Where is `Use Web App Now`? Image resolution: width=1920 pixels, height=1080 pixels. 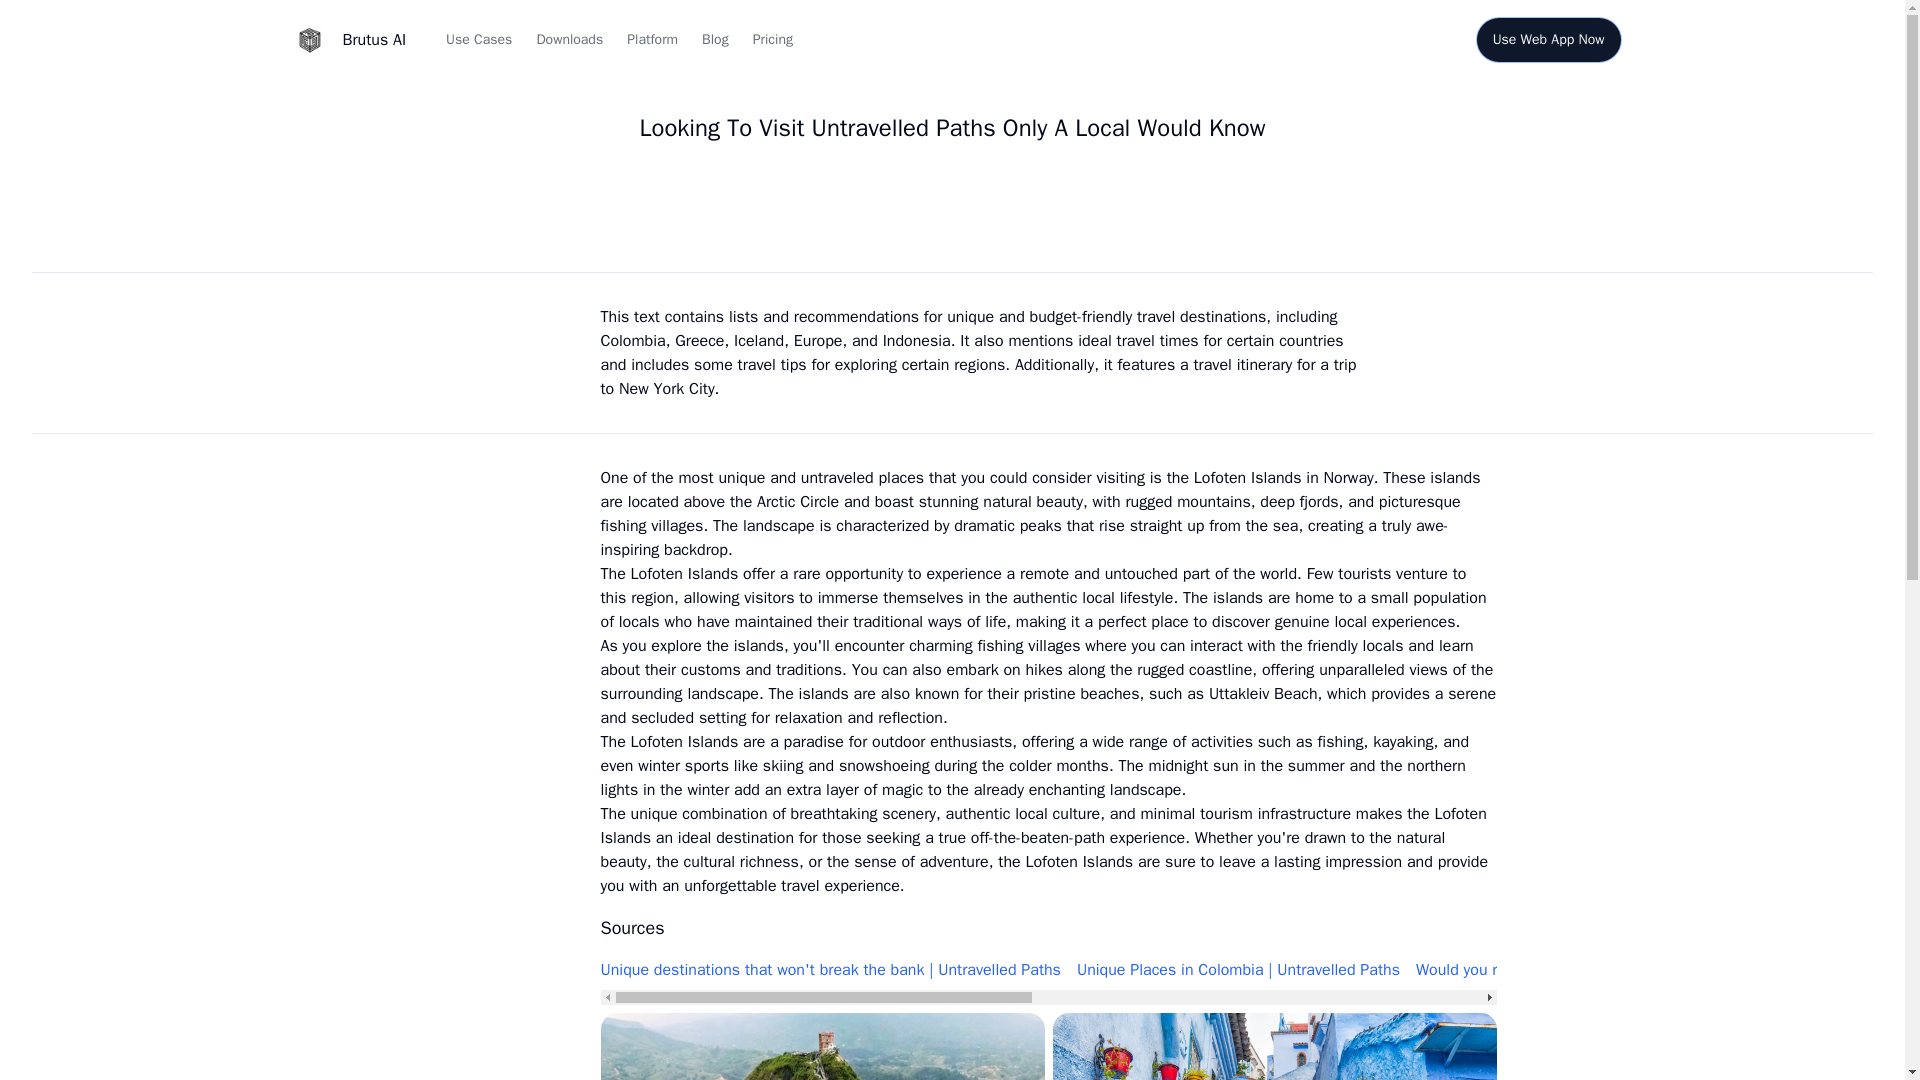
Use Web App Now is located at coordinates (1548, 40).